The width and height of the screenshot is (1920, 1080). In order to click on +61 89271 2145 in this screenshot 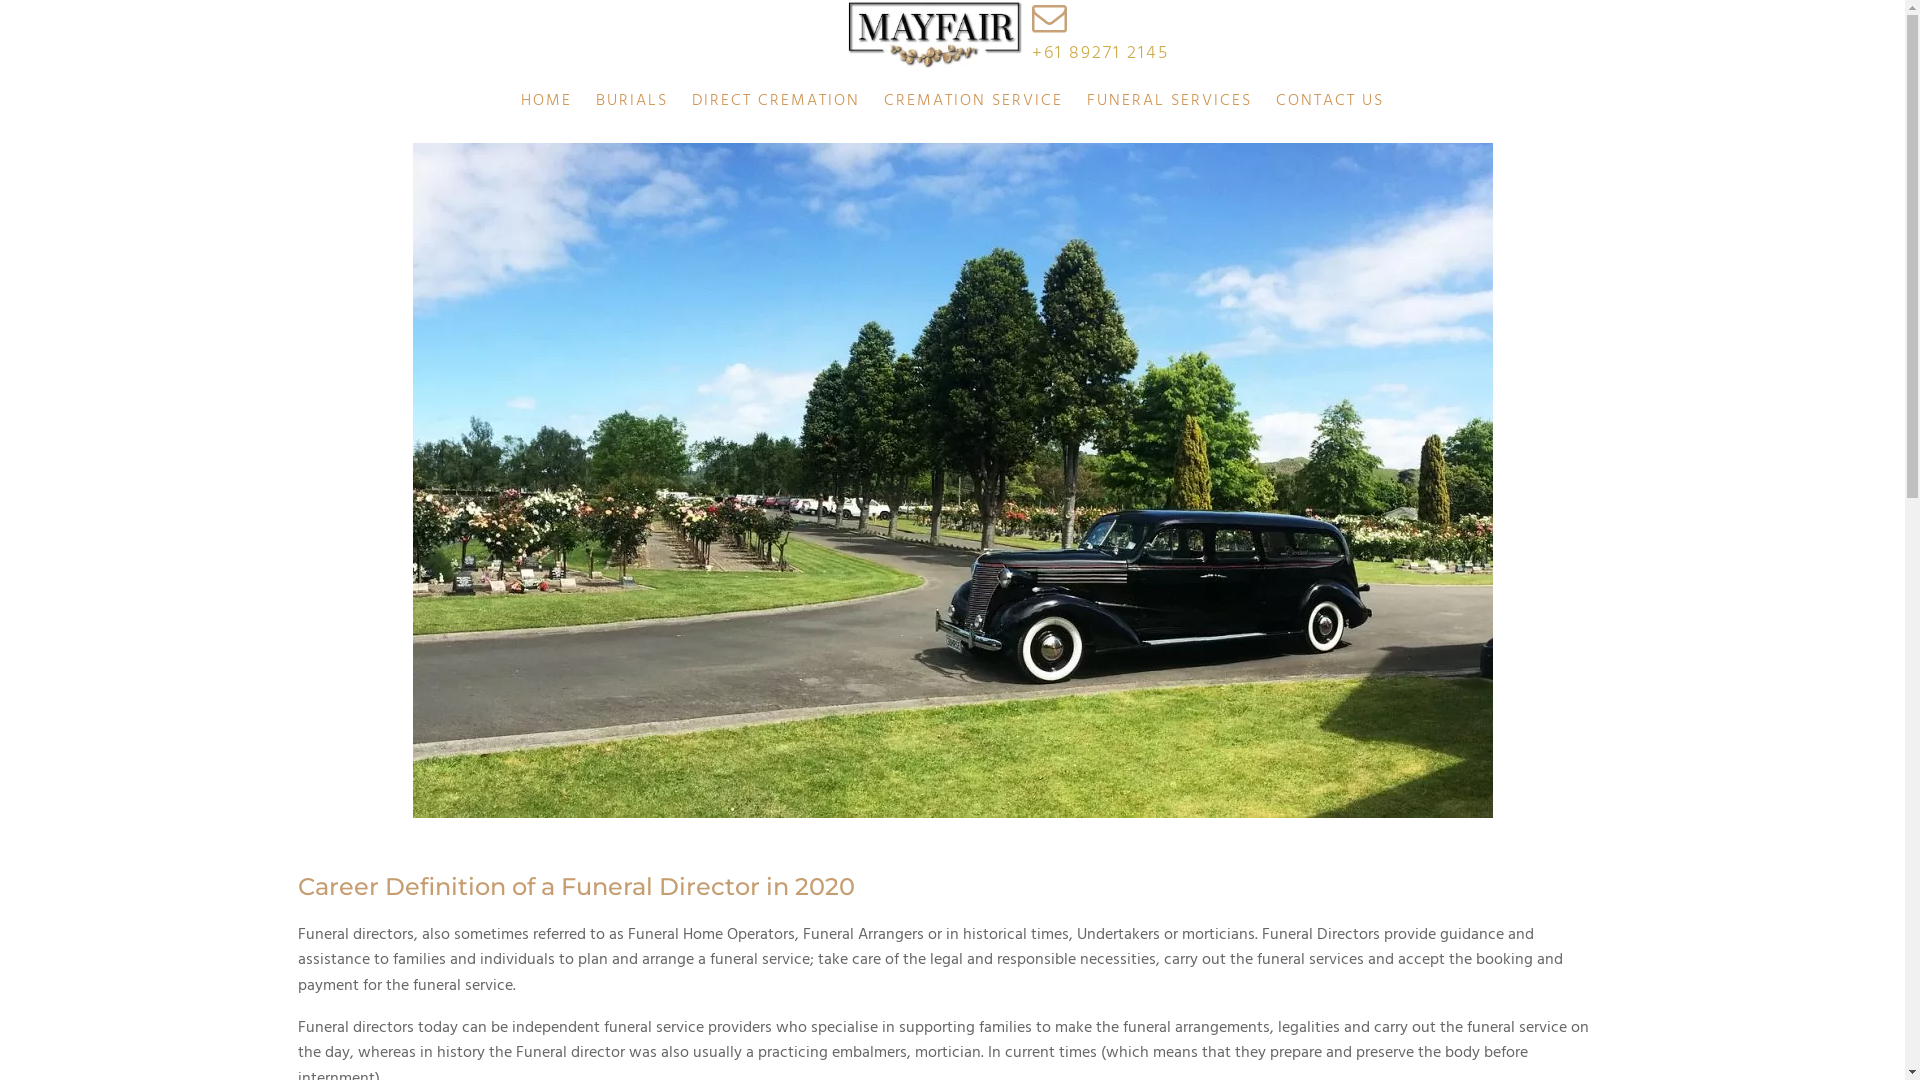, I will do `click(1100, 54)`.